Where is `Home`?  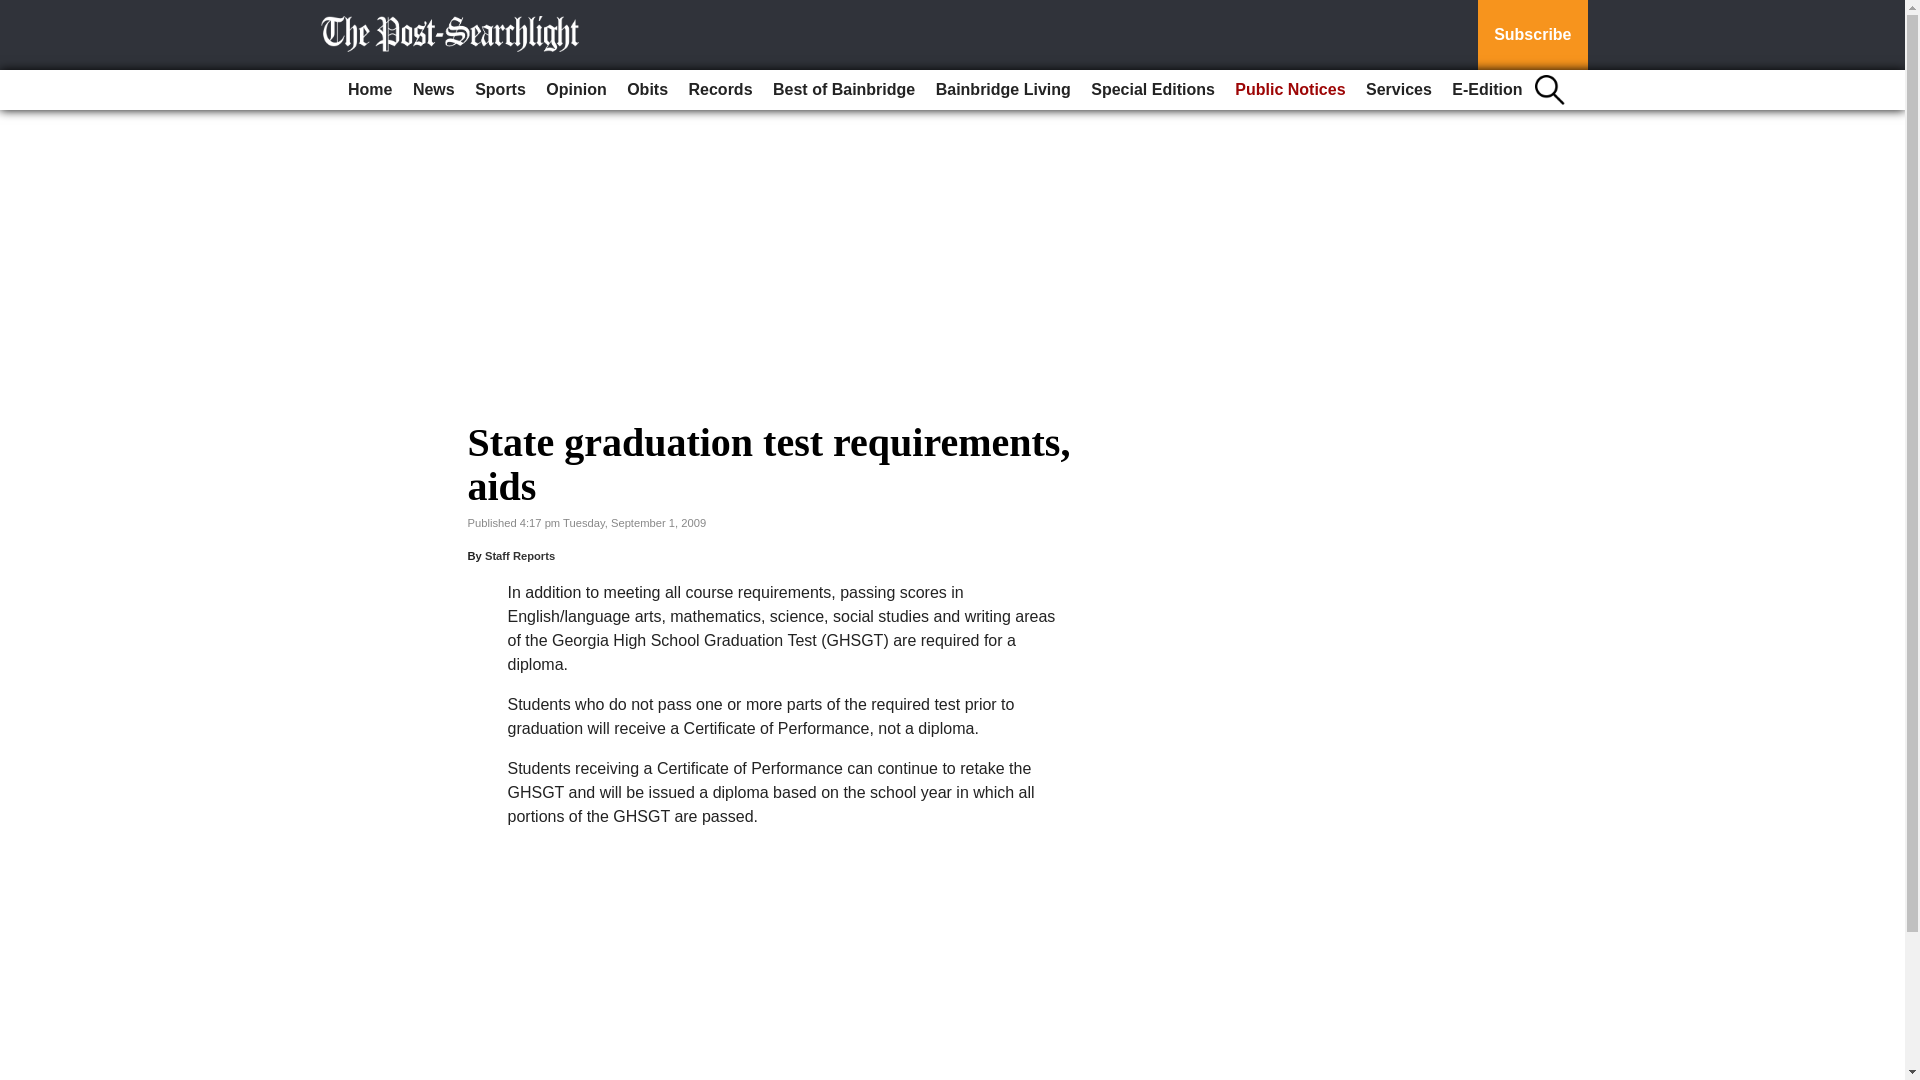
Home is located at coordinates (369, 90).